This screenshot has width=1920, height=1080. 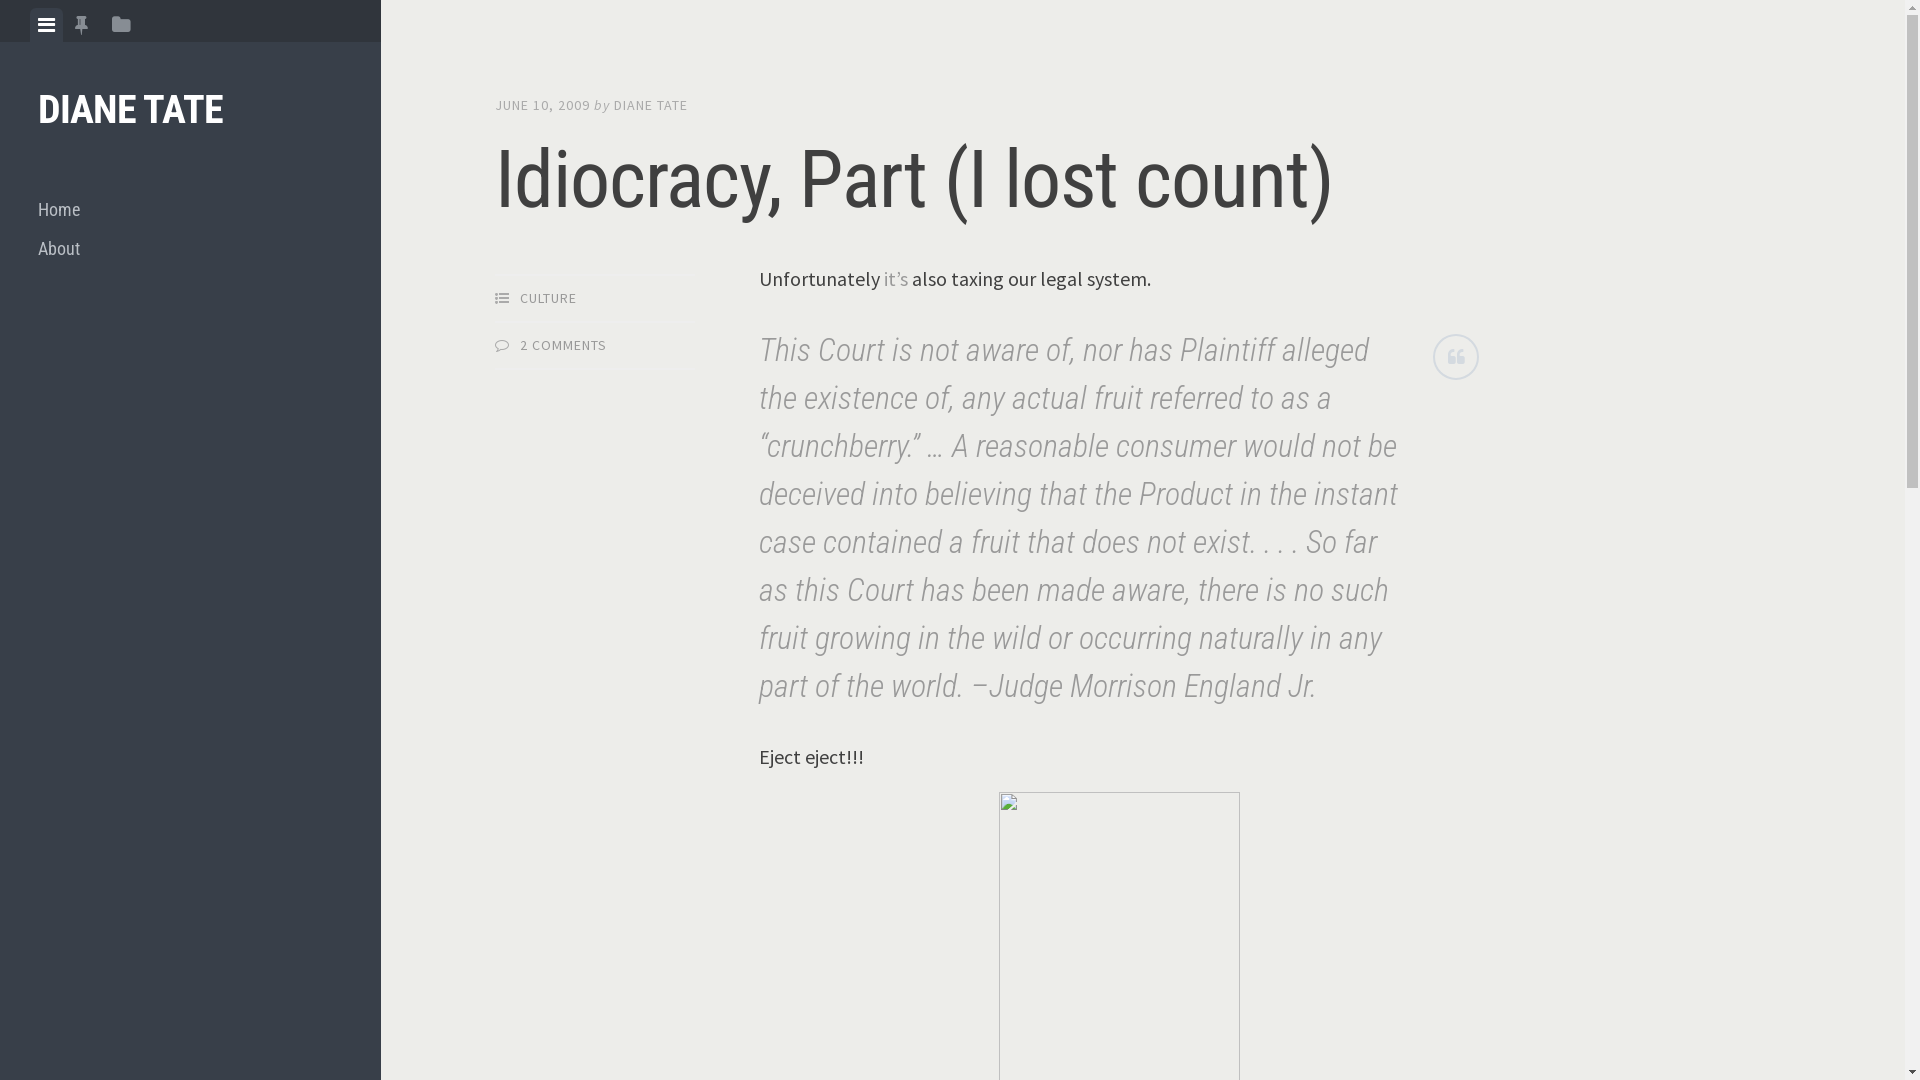 What do you see at coordinates (190, 248) in the screenshot?
I see `About` at bounding box center [190, 248].